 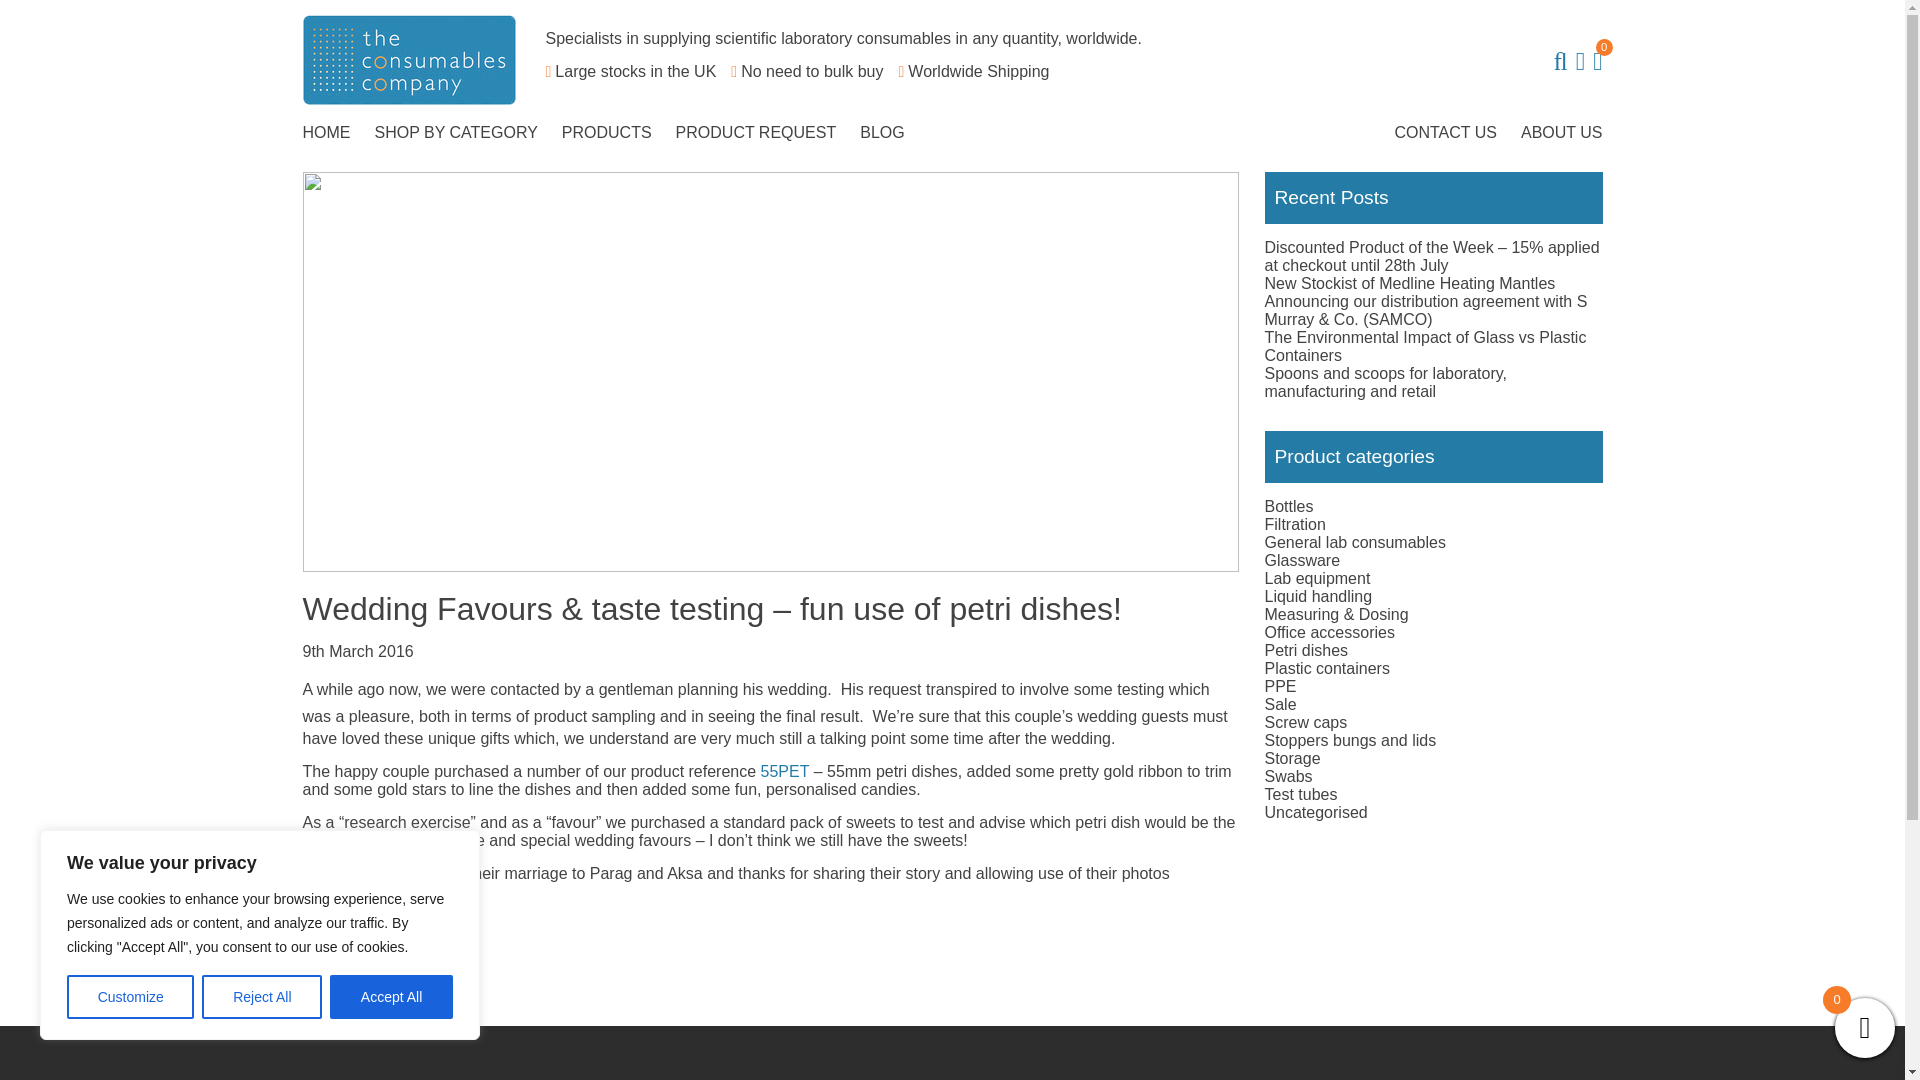 I want to click on SHOP BY CATEGORY, so click(x=456, y=132).